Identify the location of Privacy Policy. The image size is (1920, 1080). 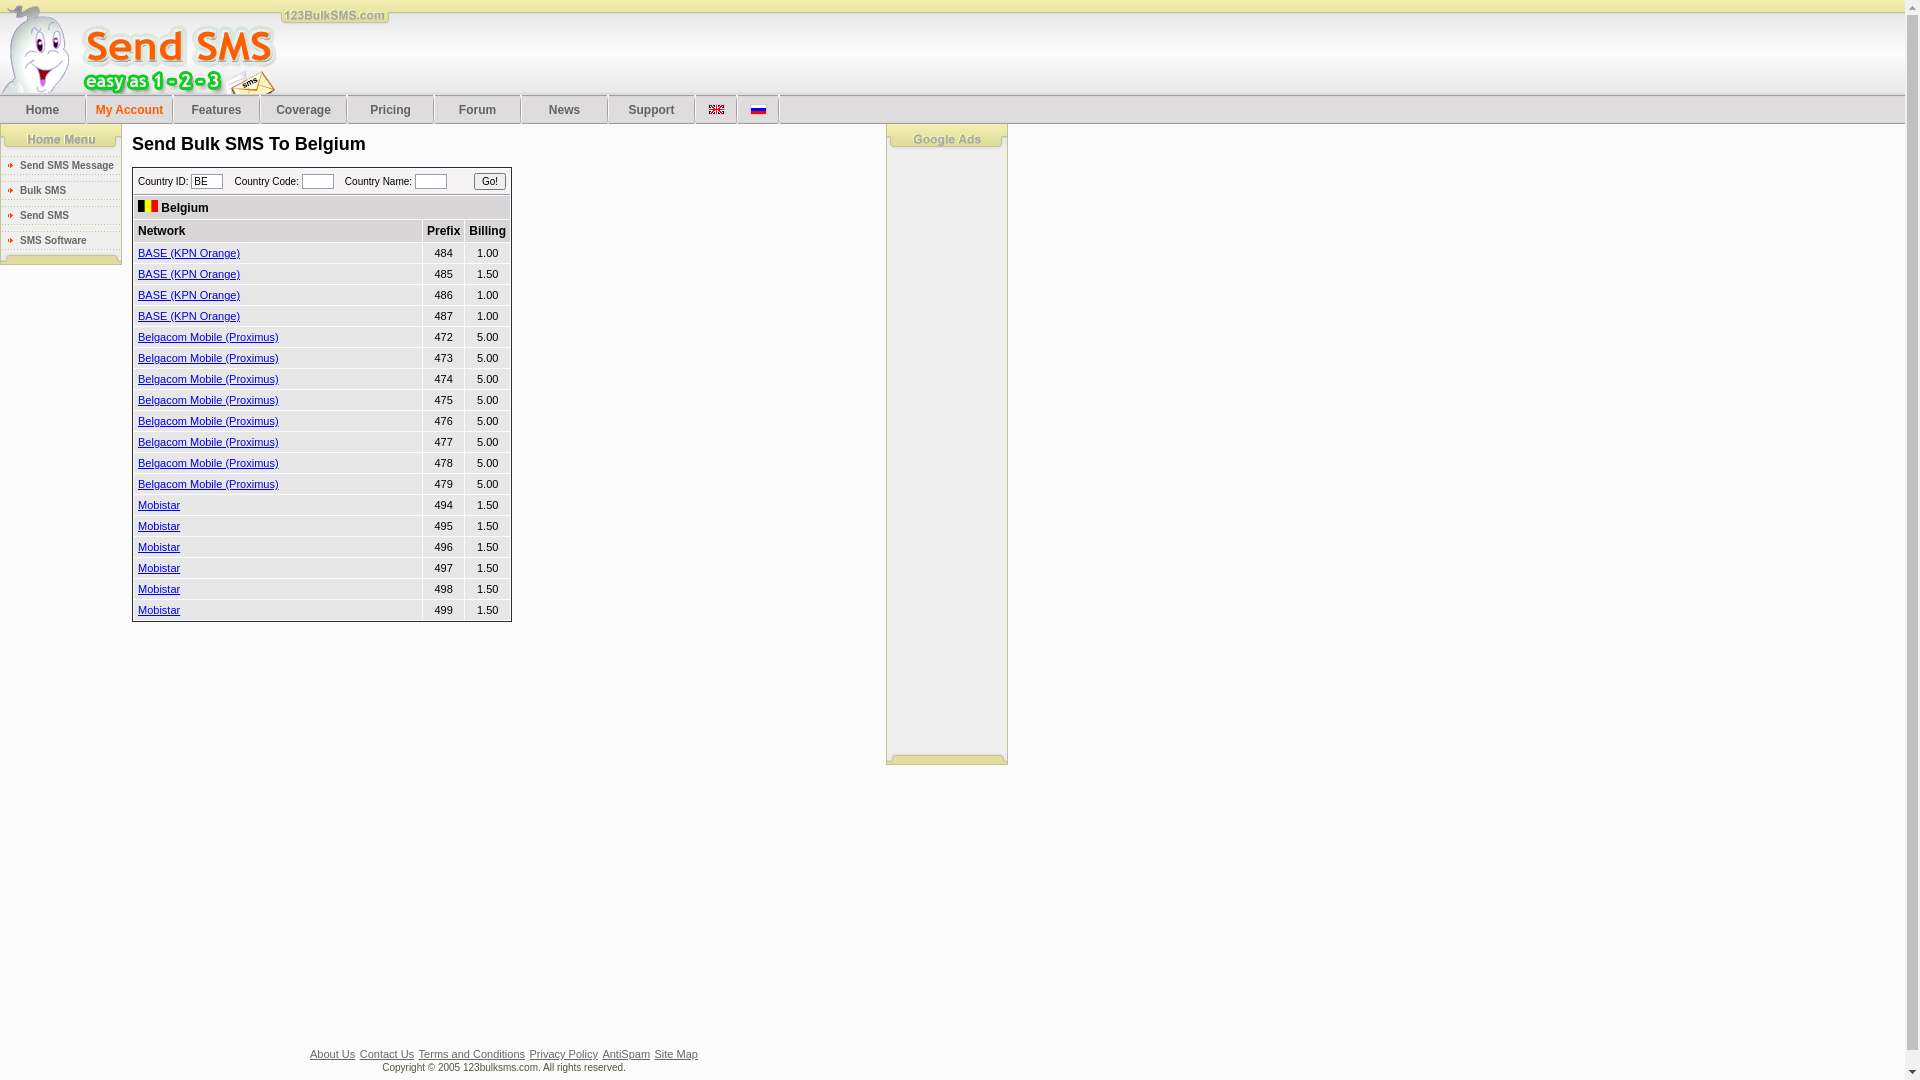
(563, 1054).